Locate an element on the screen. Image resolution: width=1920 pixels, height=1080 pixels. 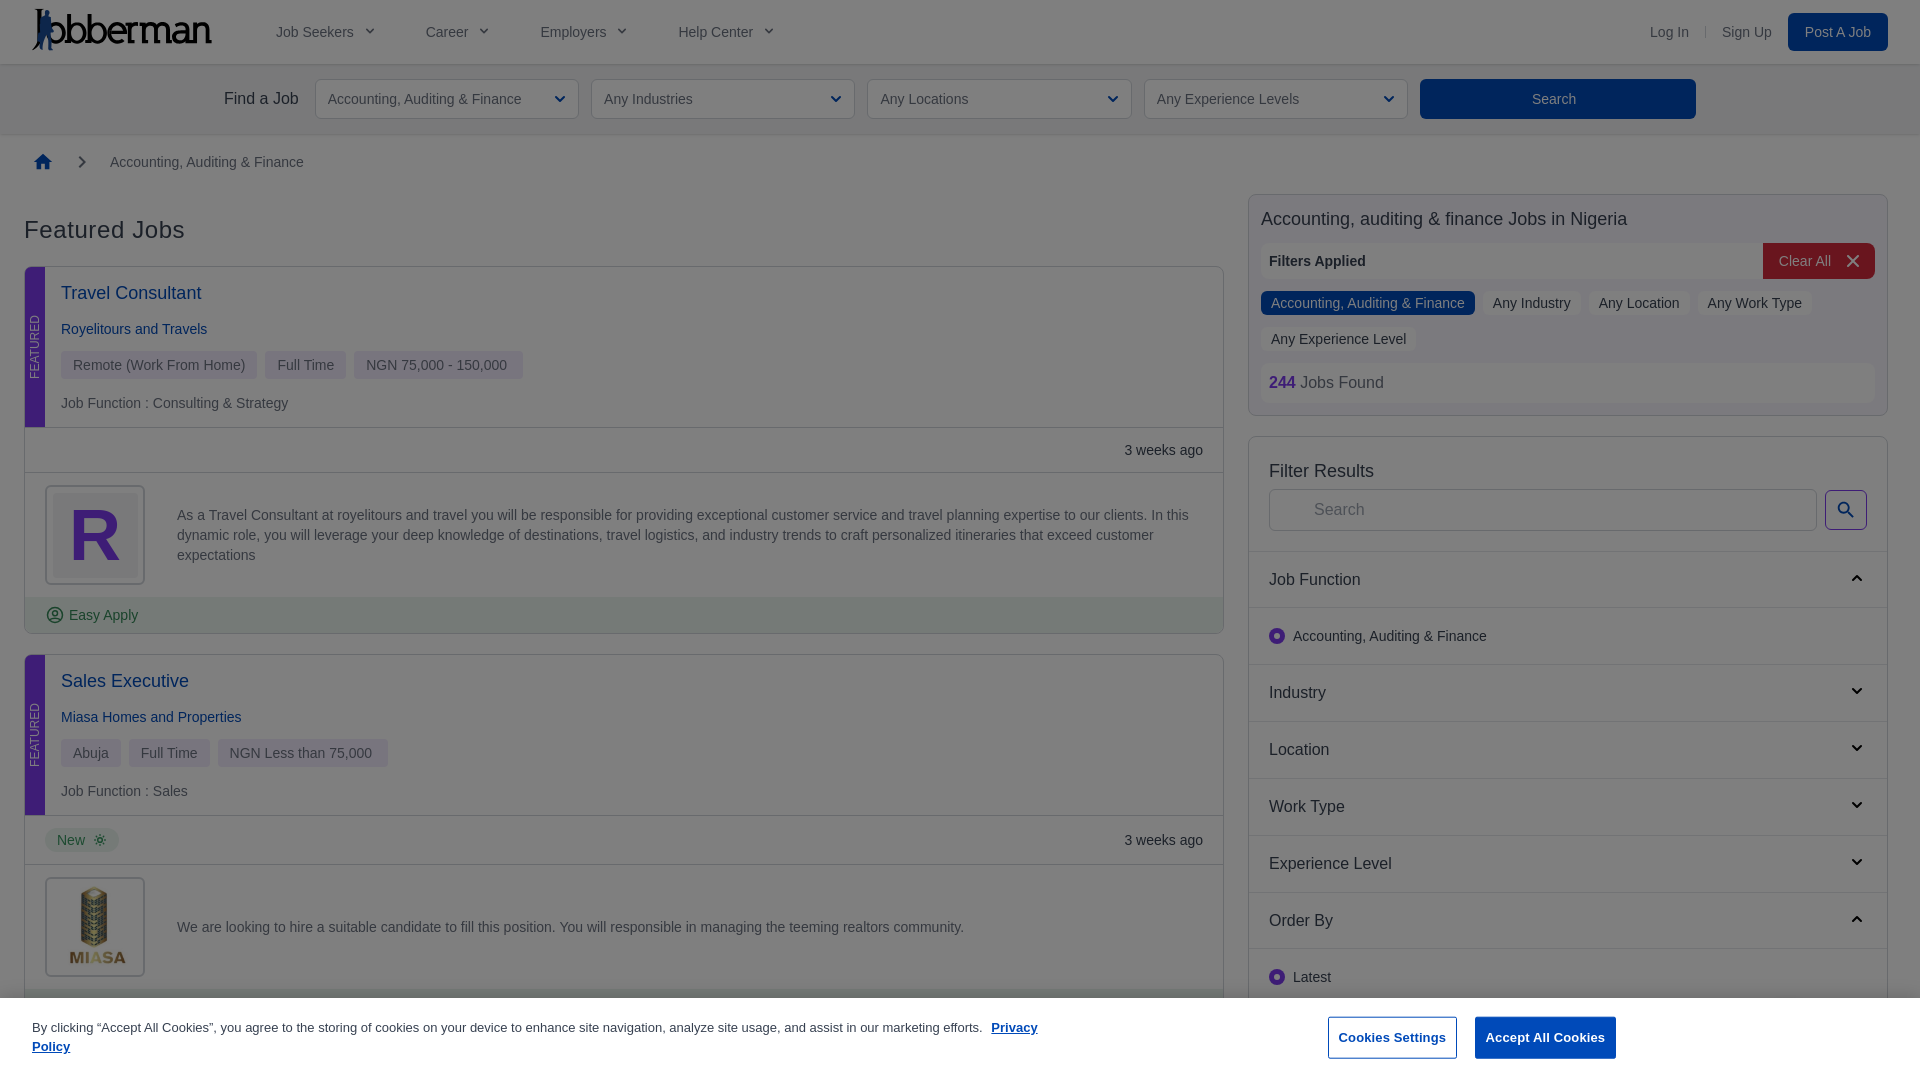
latest is located at coordinates (1276, 976).